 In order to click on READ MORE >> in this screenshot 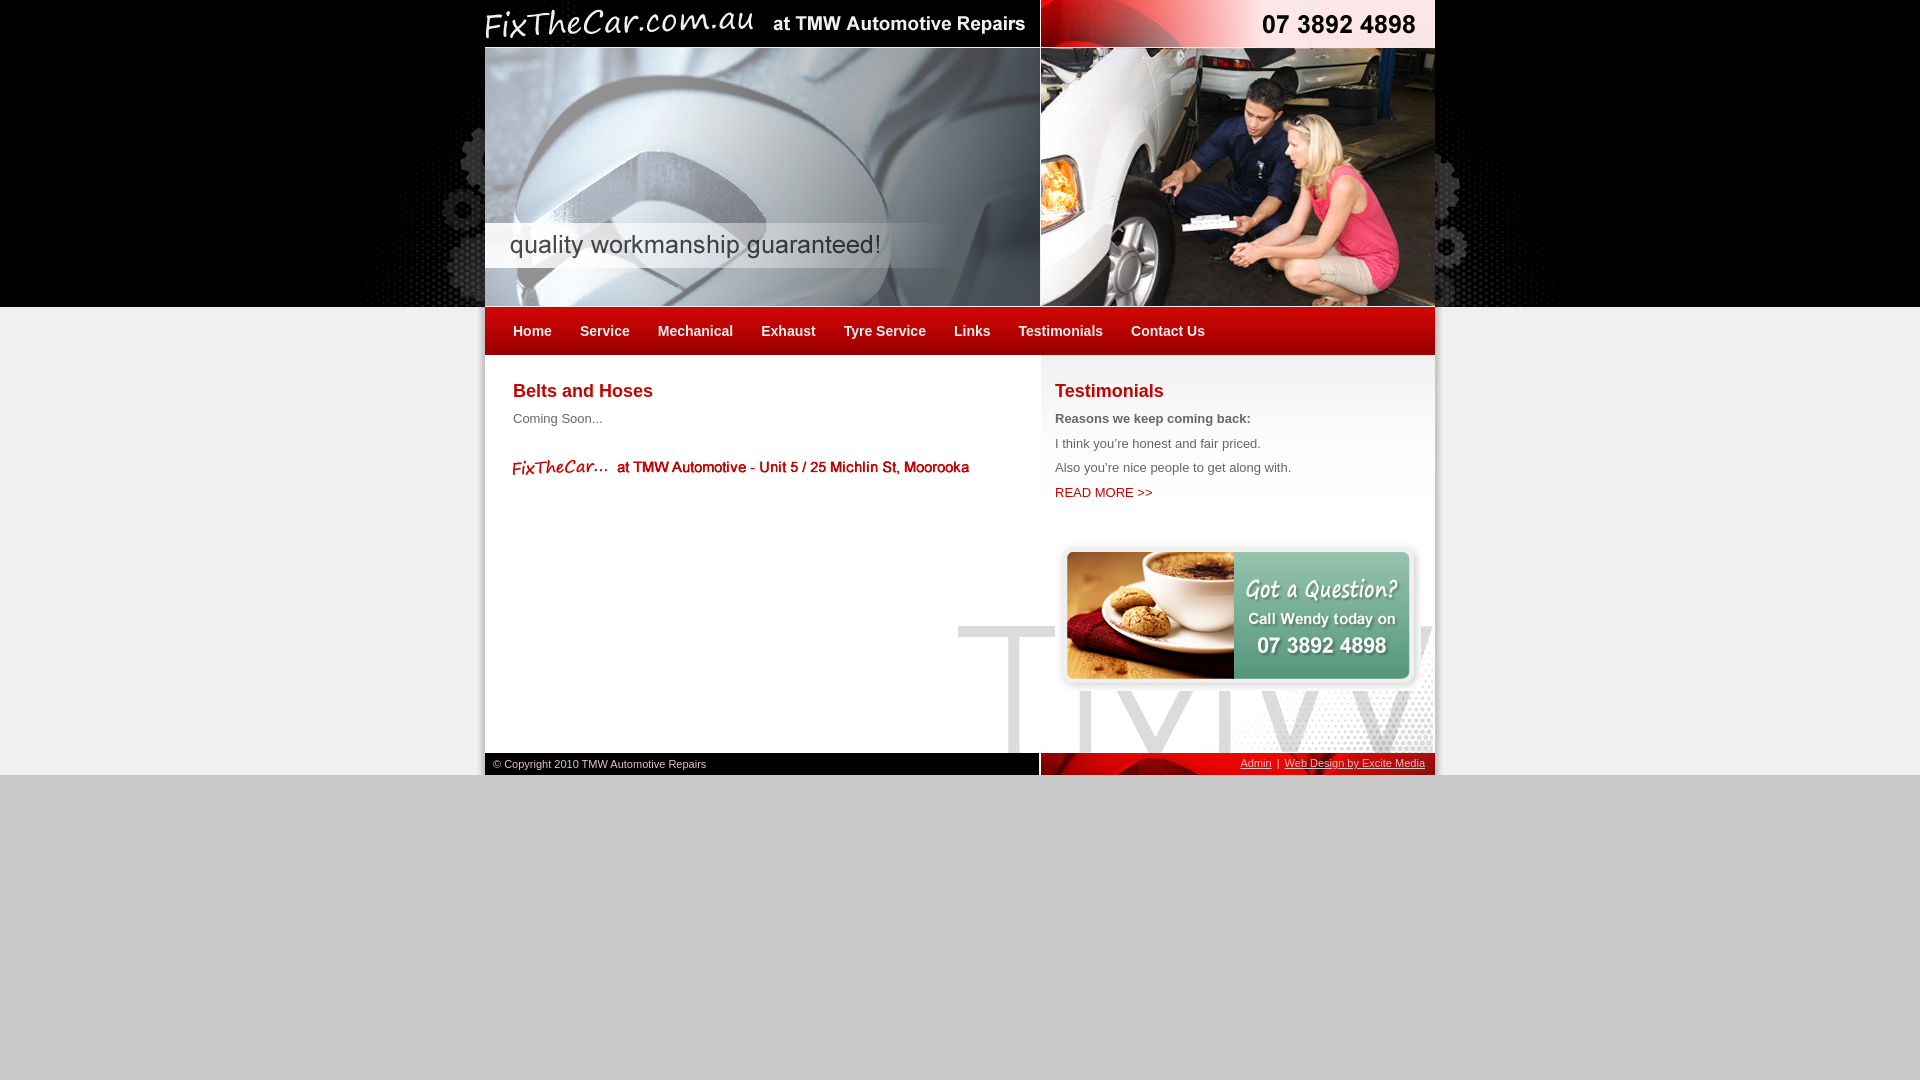, I will do `click(1104, 492)`.